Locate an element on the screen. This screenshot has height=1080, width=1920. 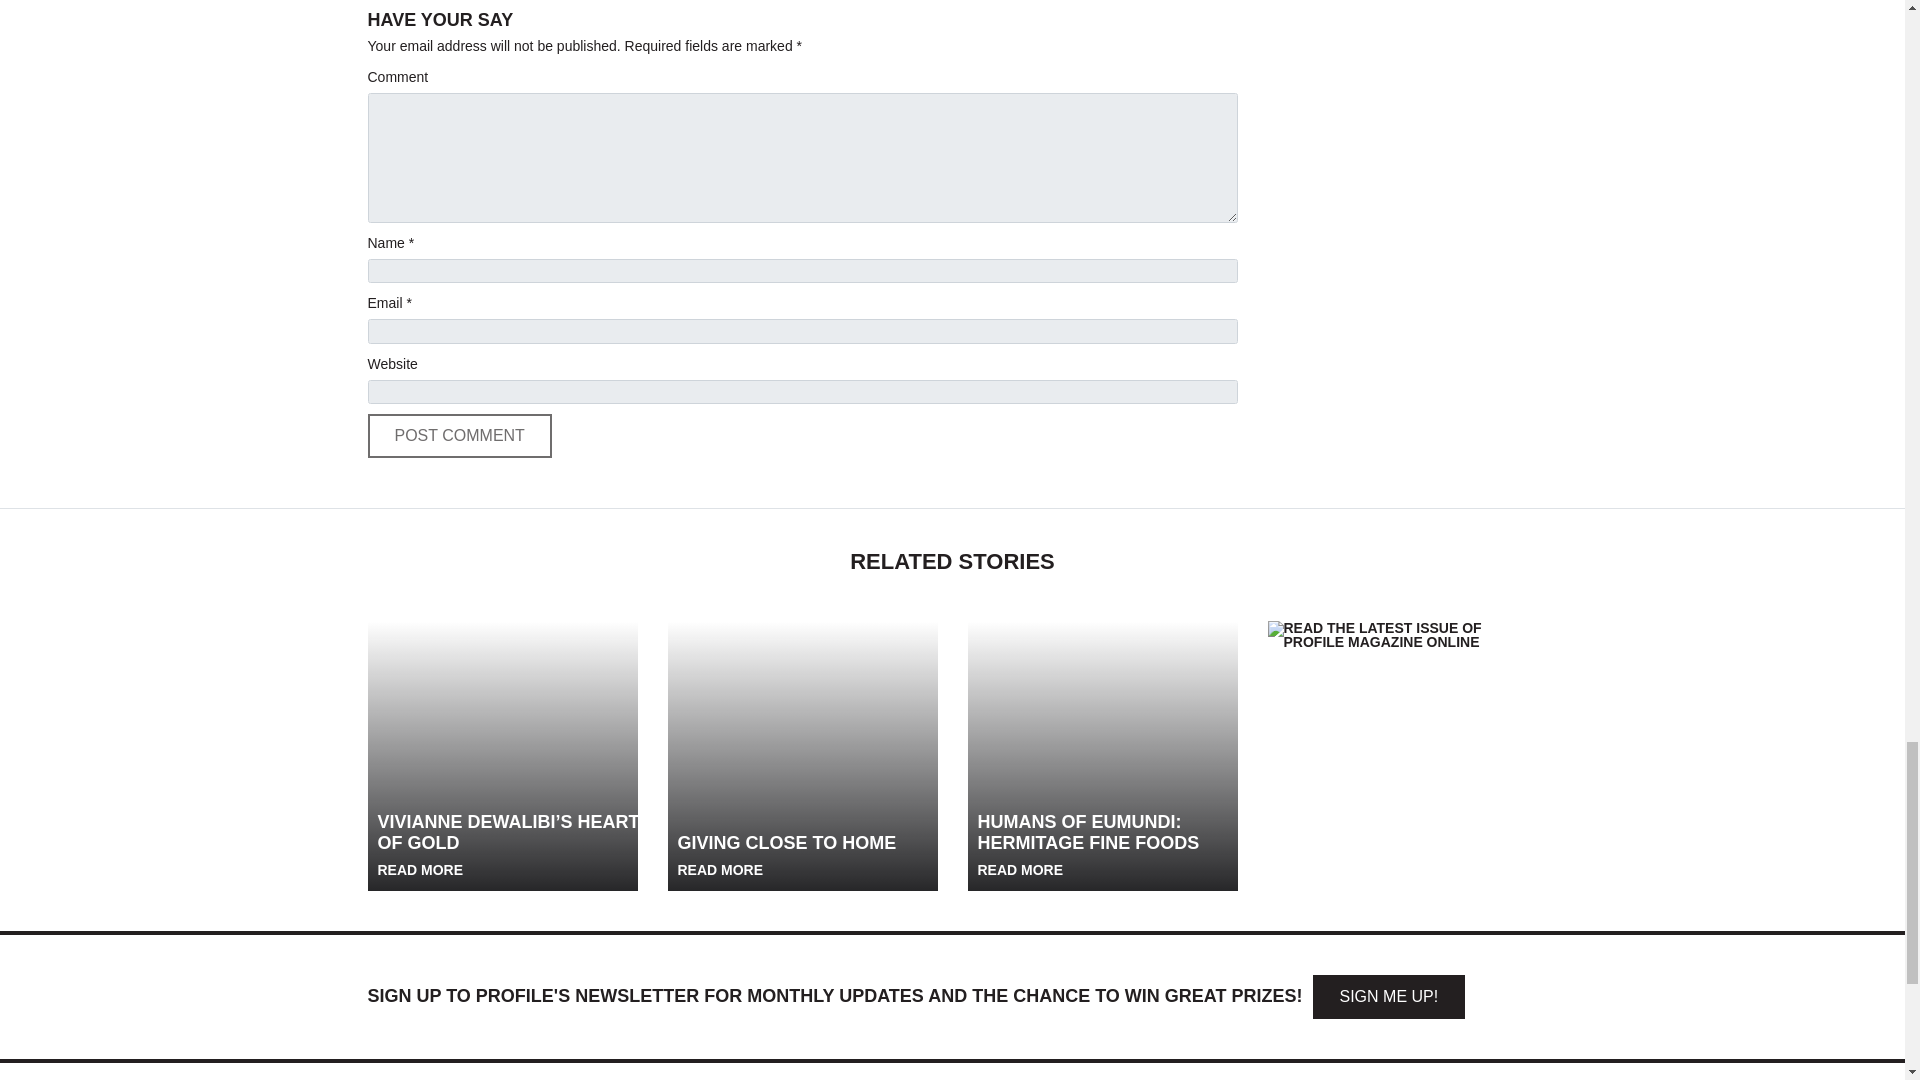
READ MORE is located at coordinates (422, 870).